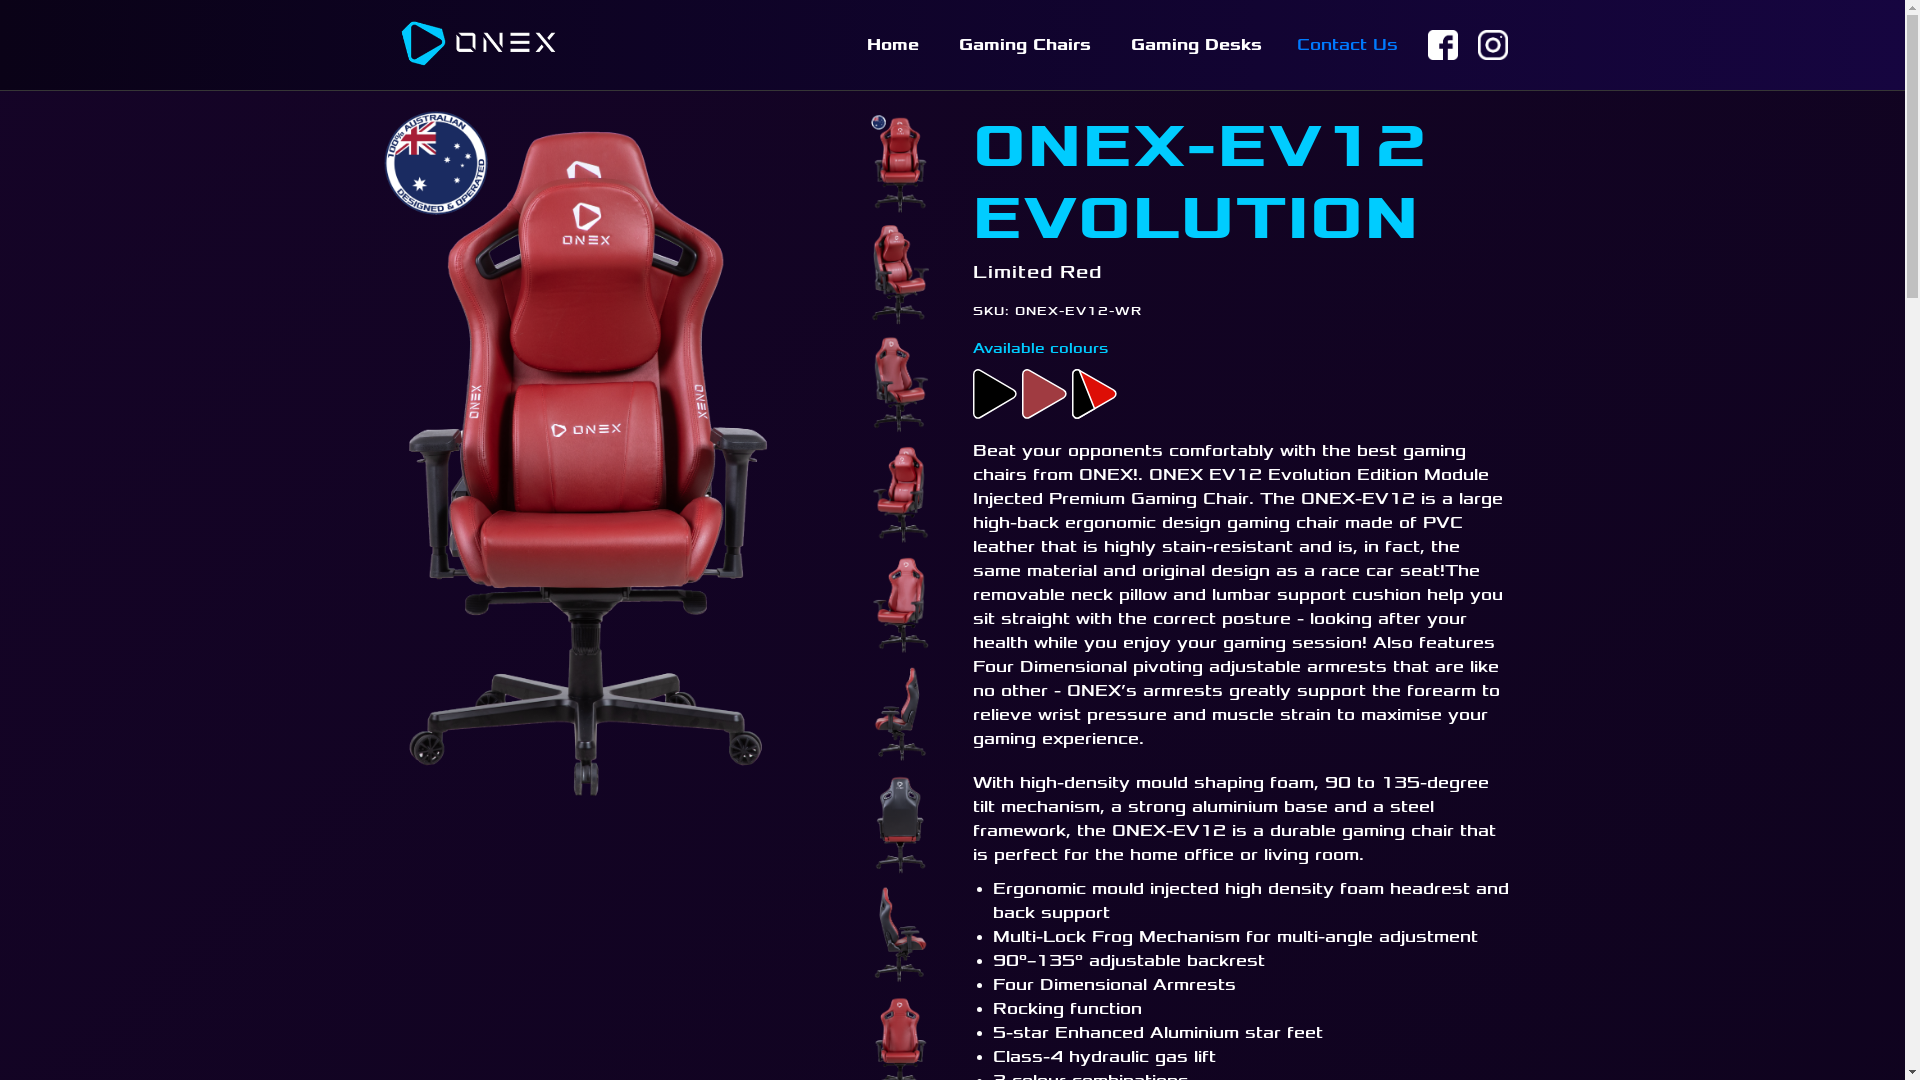 The width and height of the screenshot is (1920, 1080). Describe the element at coordinates (1346, 45) in the screenshot. I see `Contact Us` at that location.